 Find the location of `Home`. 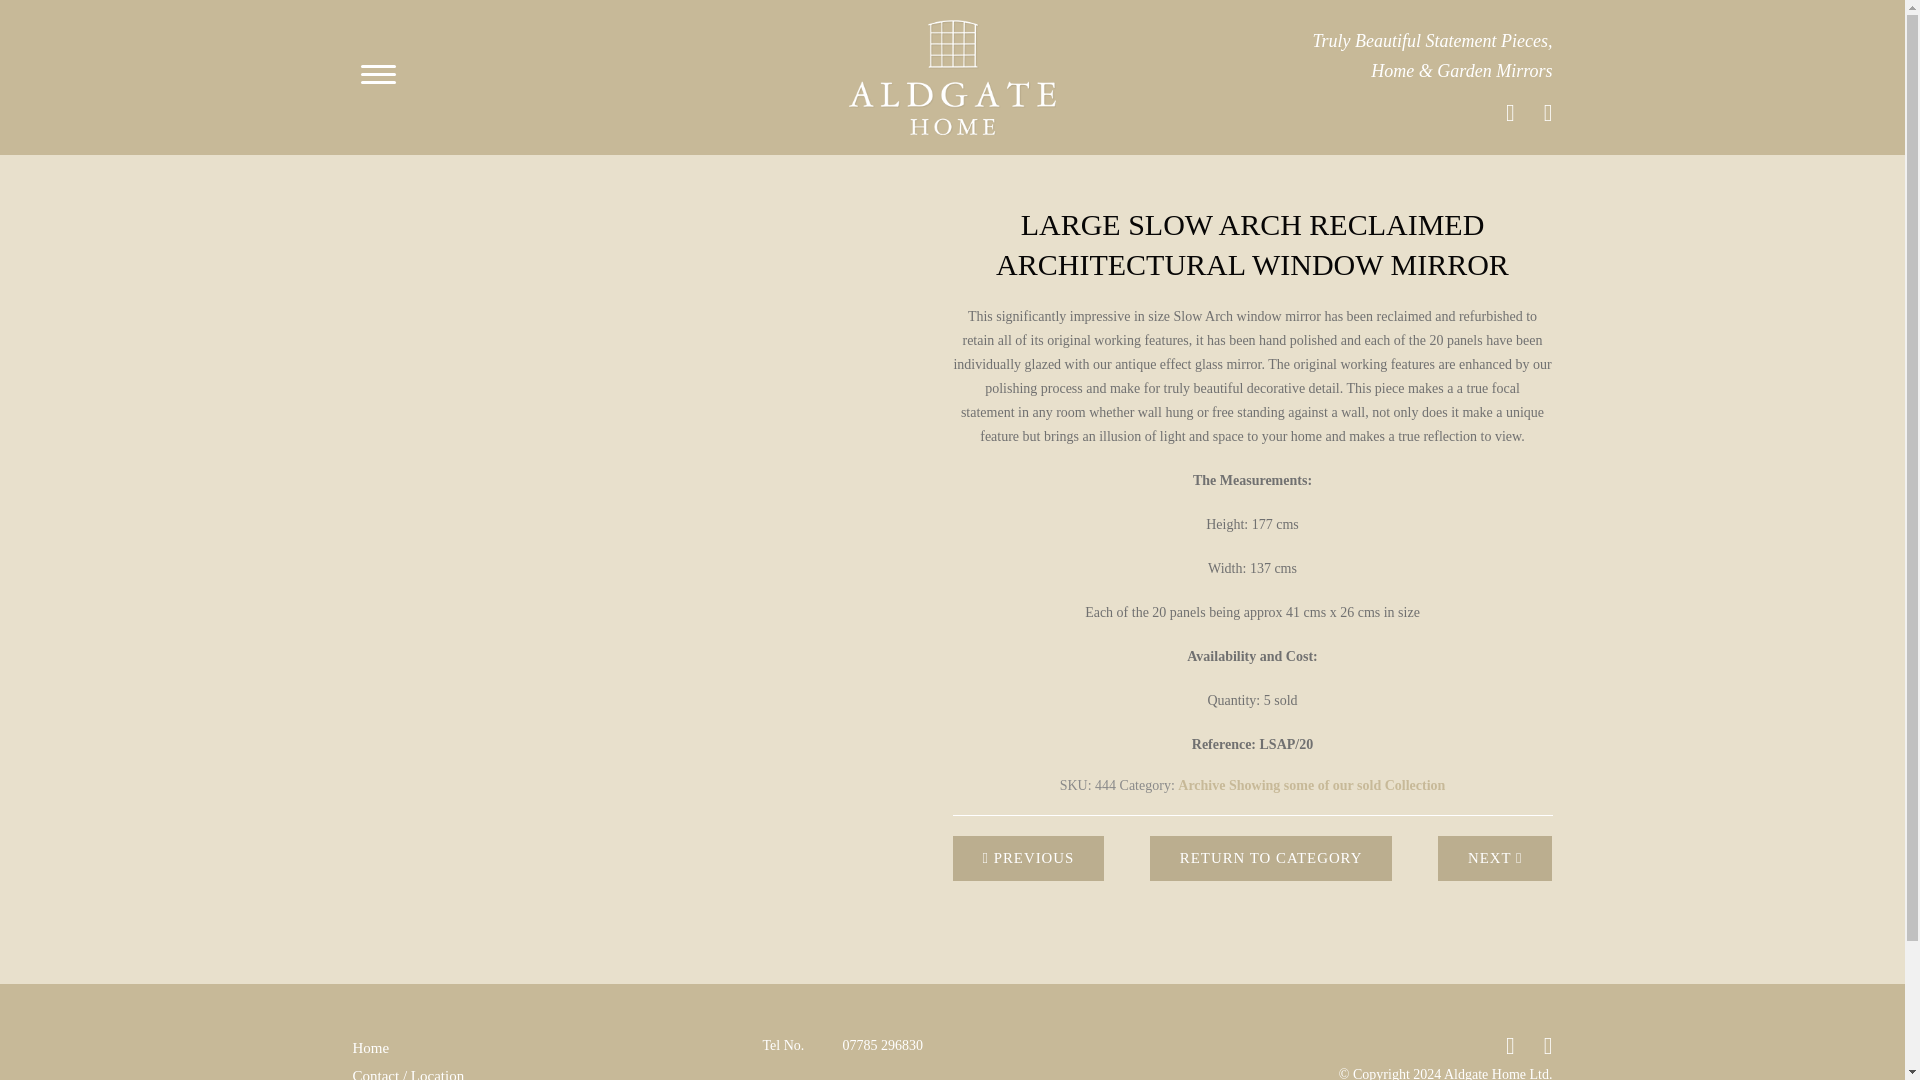

Home is located at coordinates (370, 1047).